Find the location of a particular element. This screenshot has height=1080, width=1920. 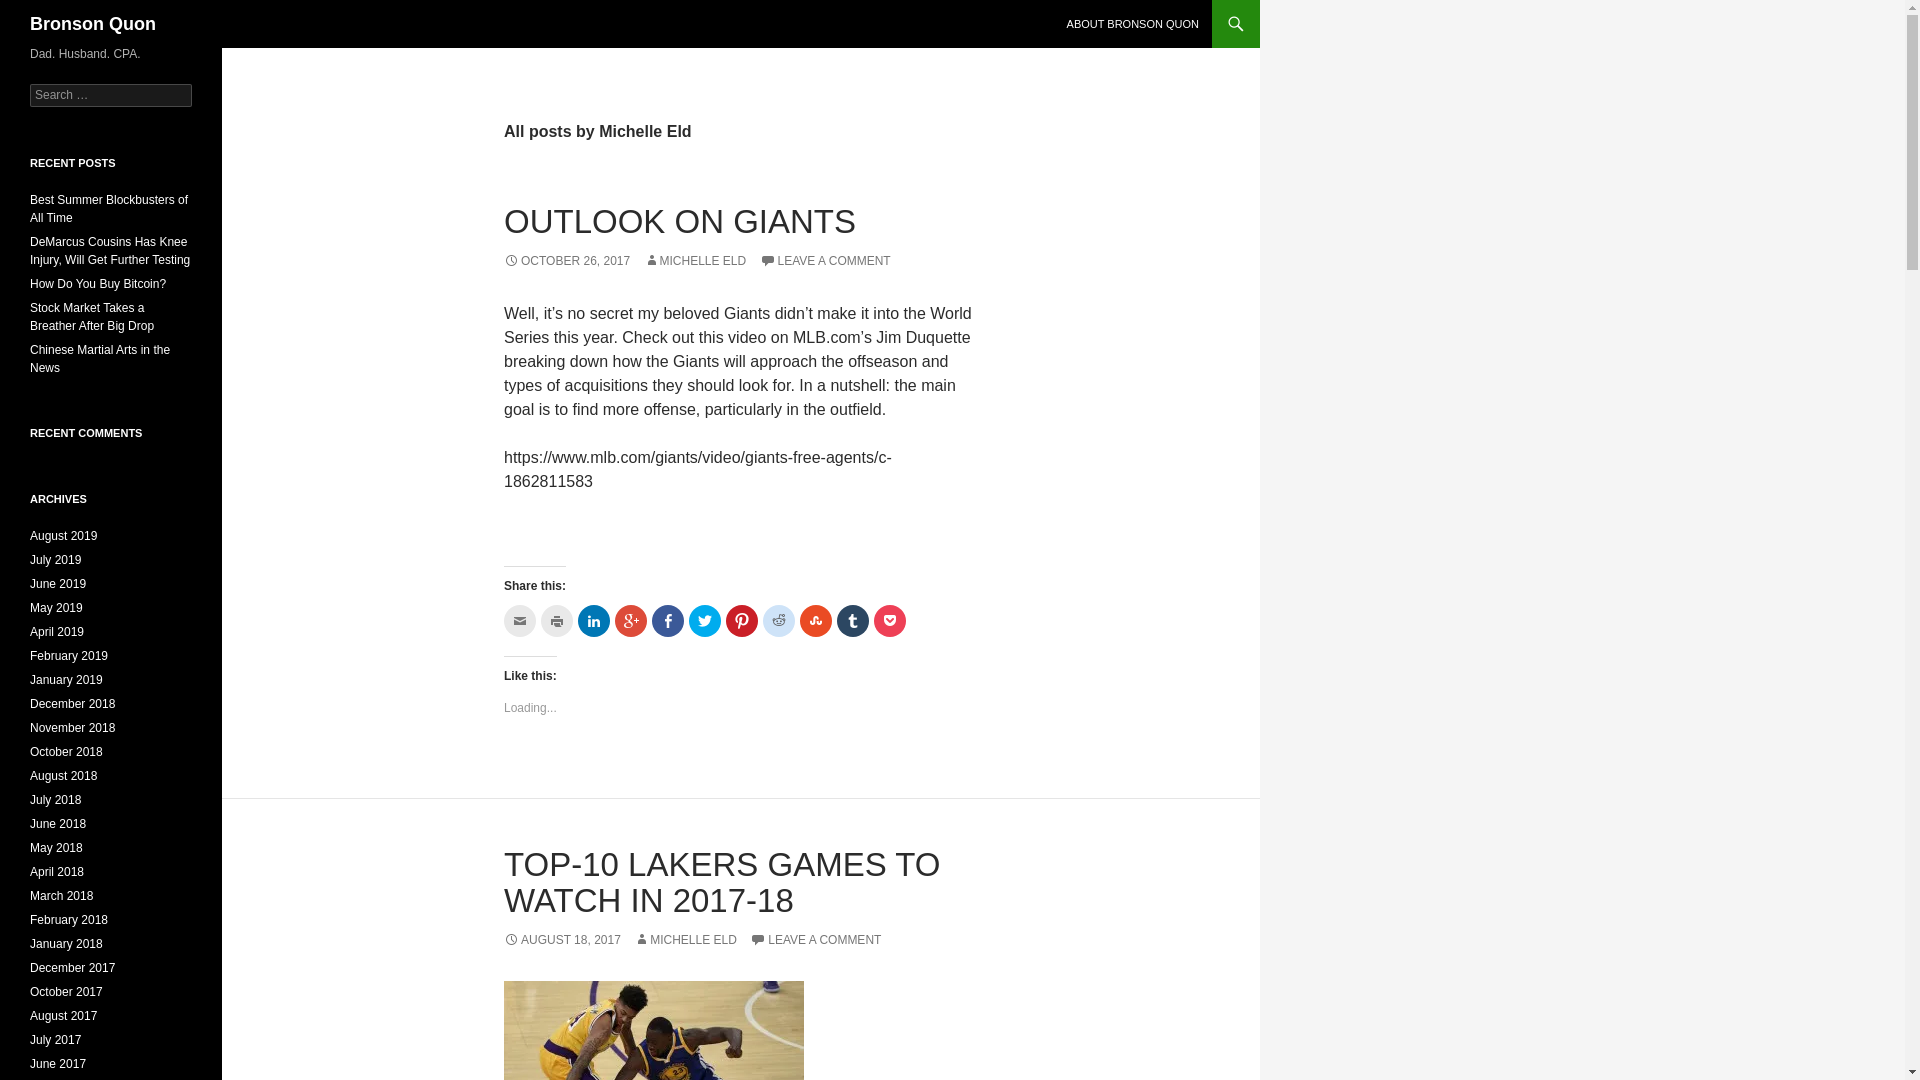

MICHELLE ELD is located at coordinates (685, 940).